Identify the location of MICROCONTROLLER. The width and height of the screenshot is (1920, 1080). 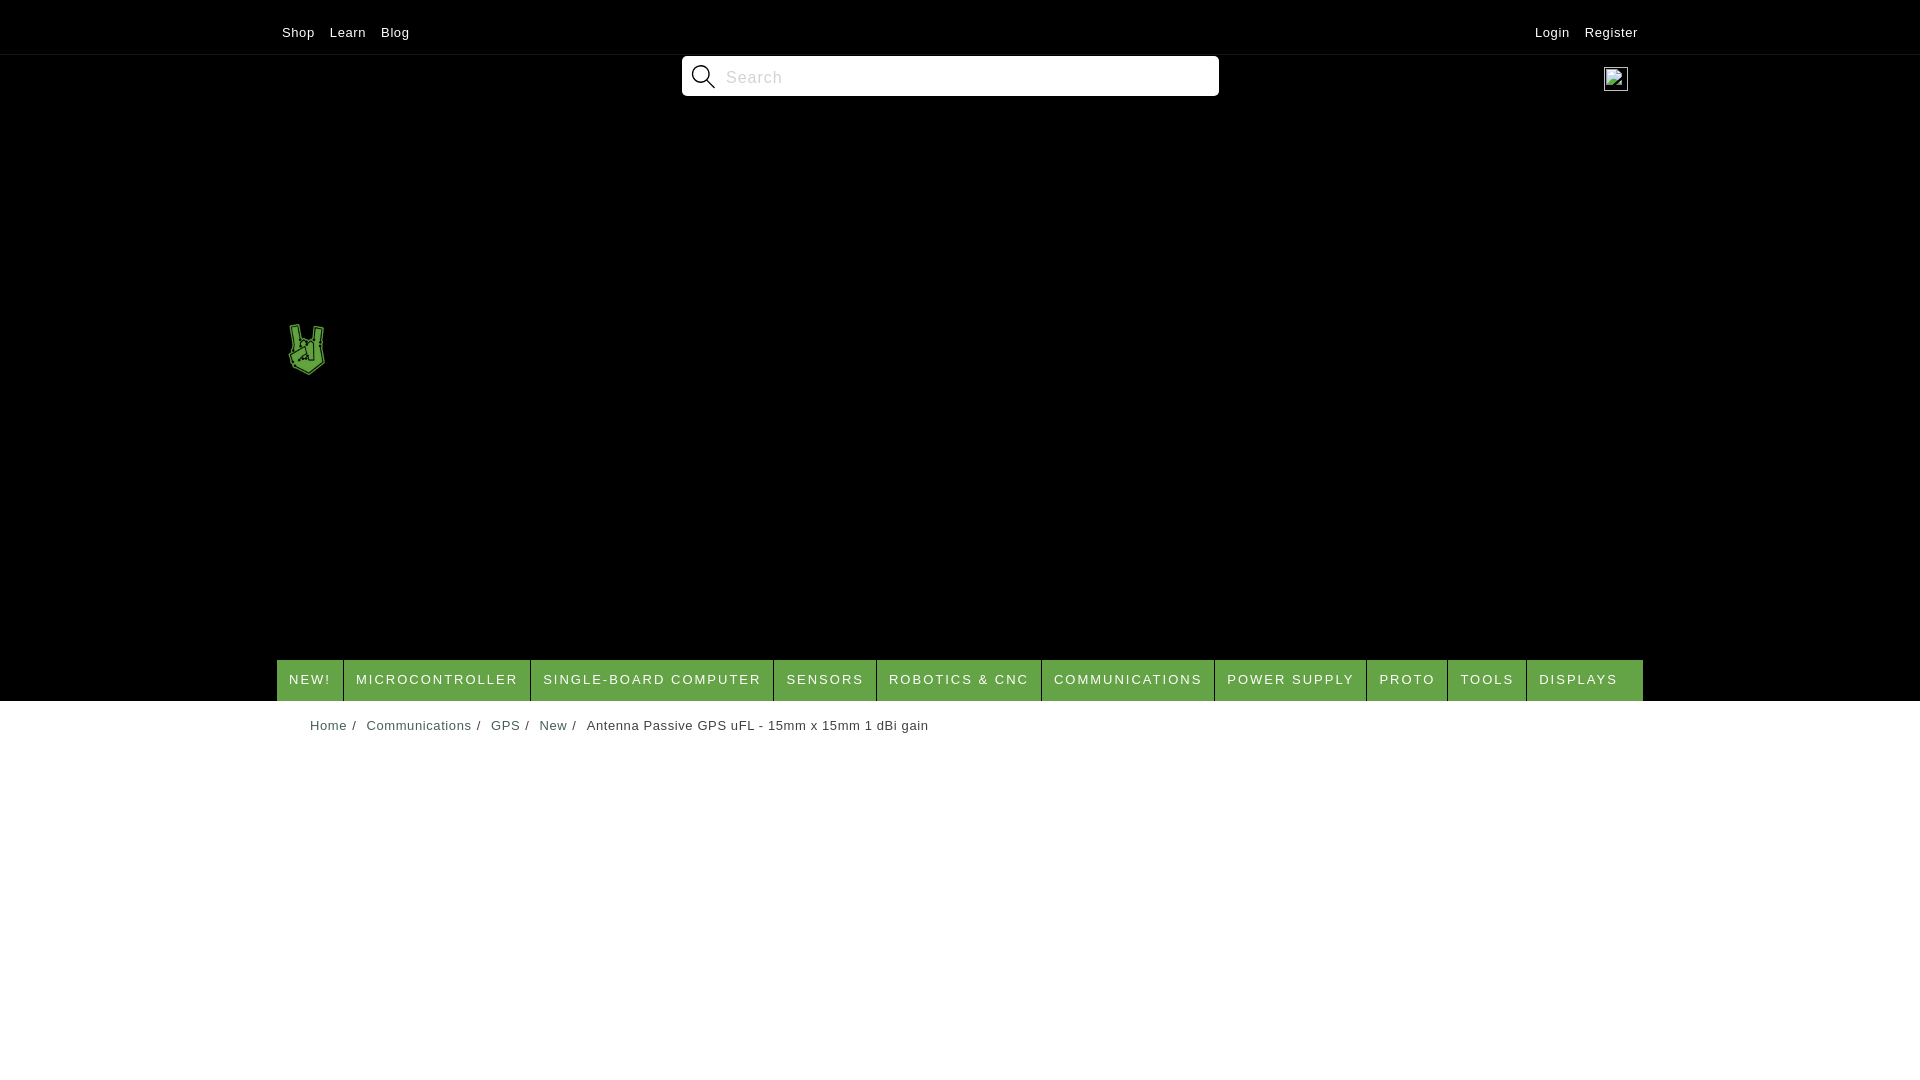
(436, 680).